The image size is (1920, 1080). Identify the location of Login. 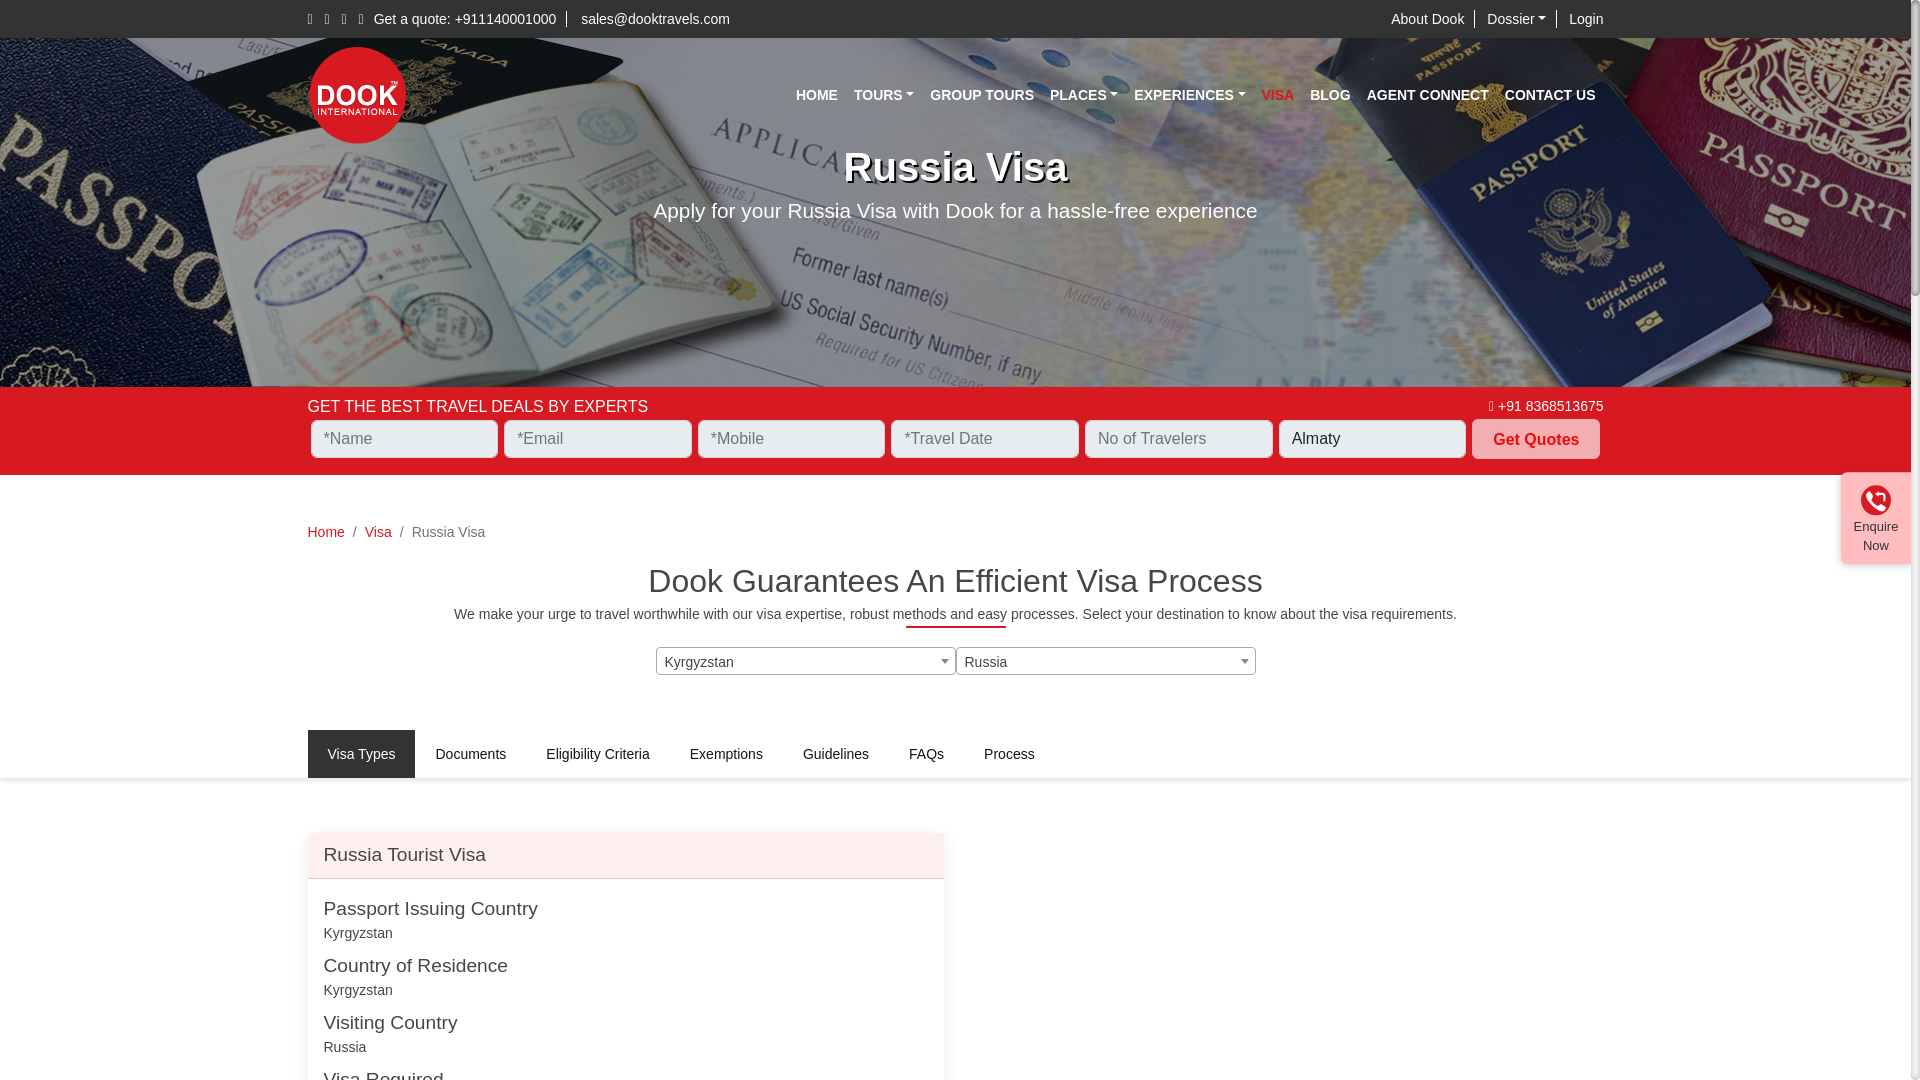
(1586, 18).